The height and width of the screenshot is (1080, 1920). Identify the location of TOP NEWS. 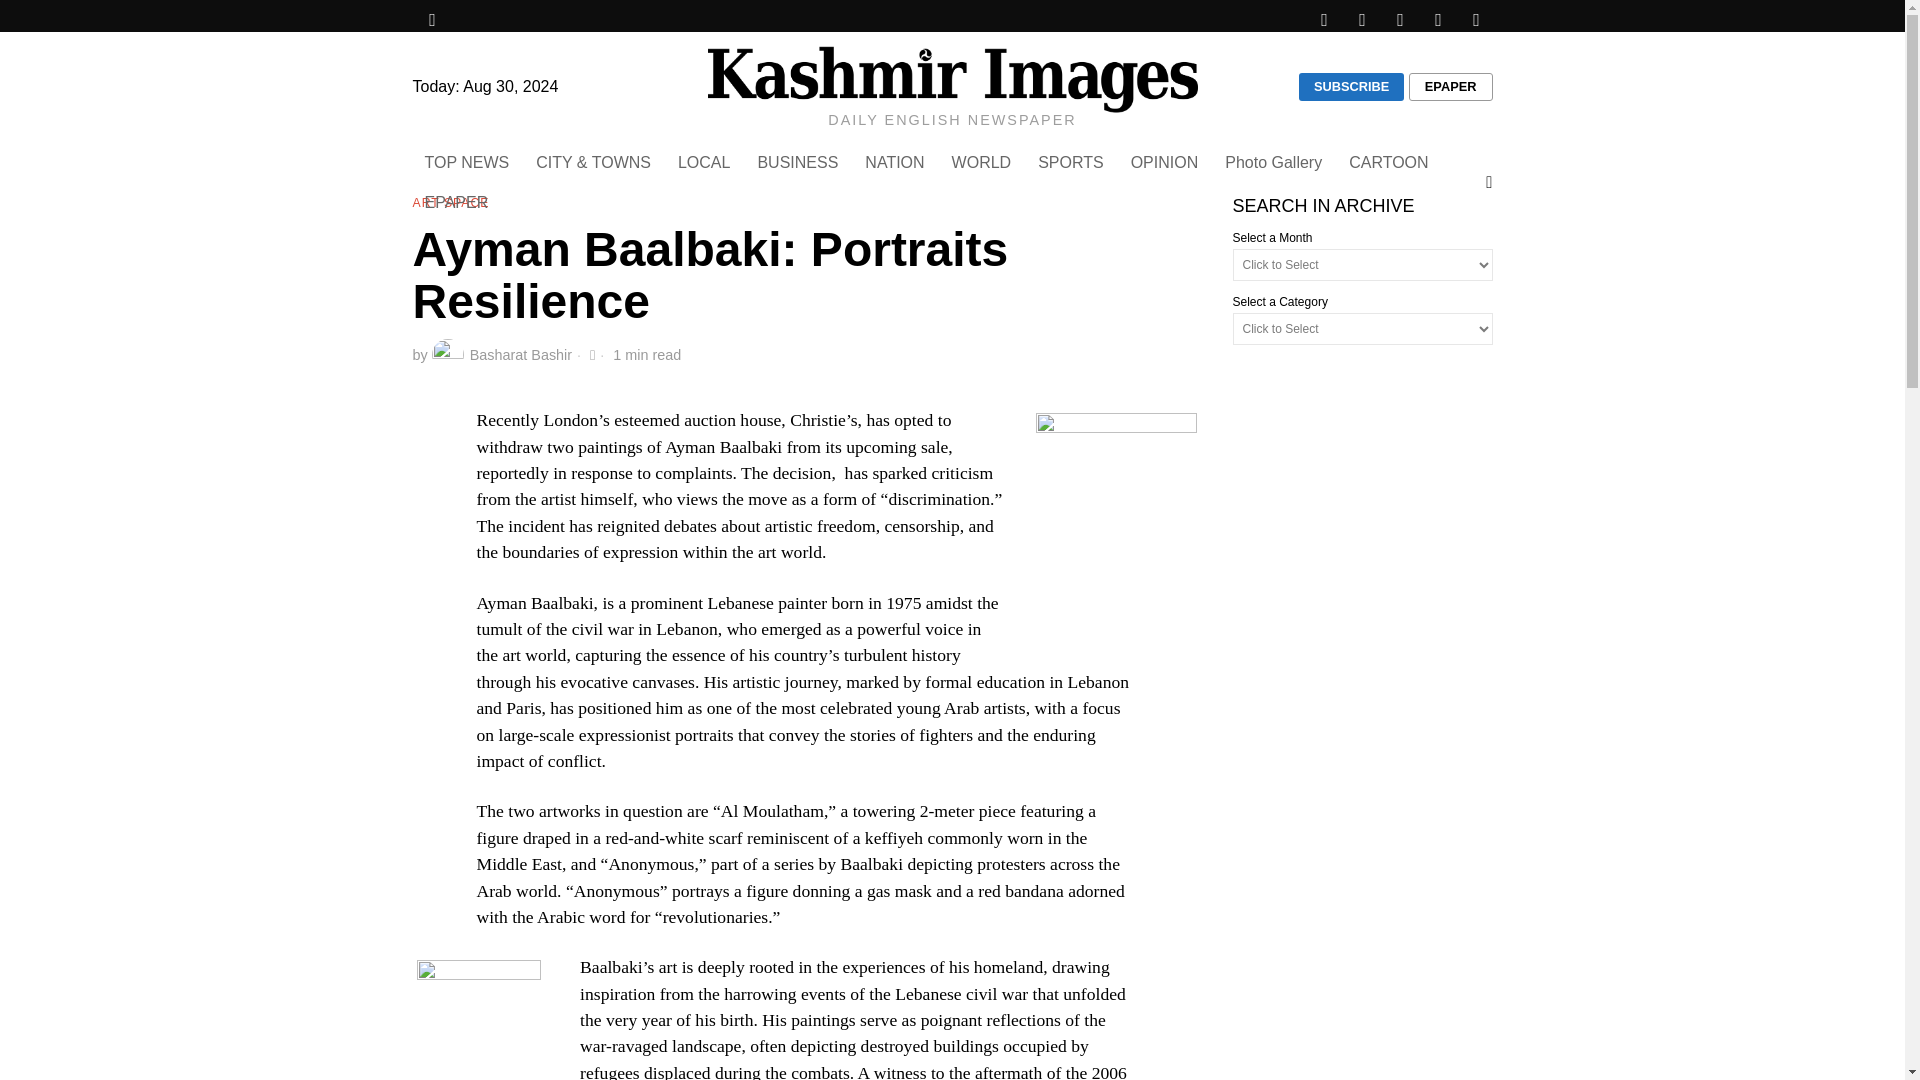
(468, 162).